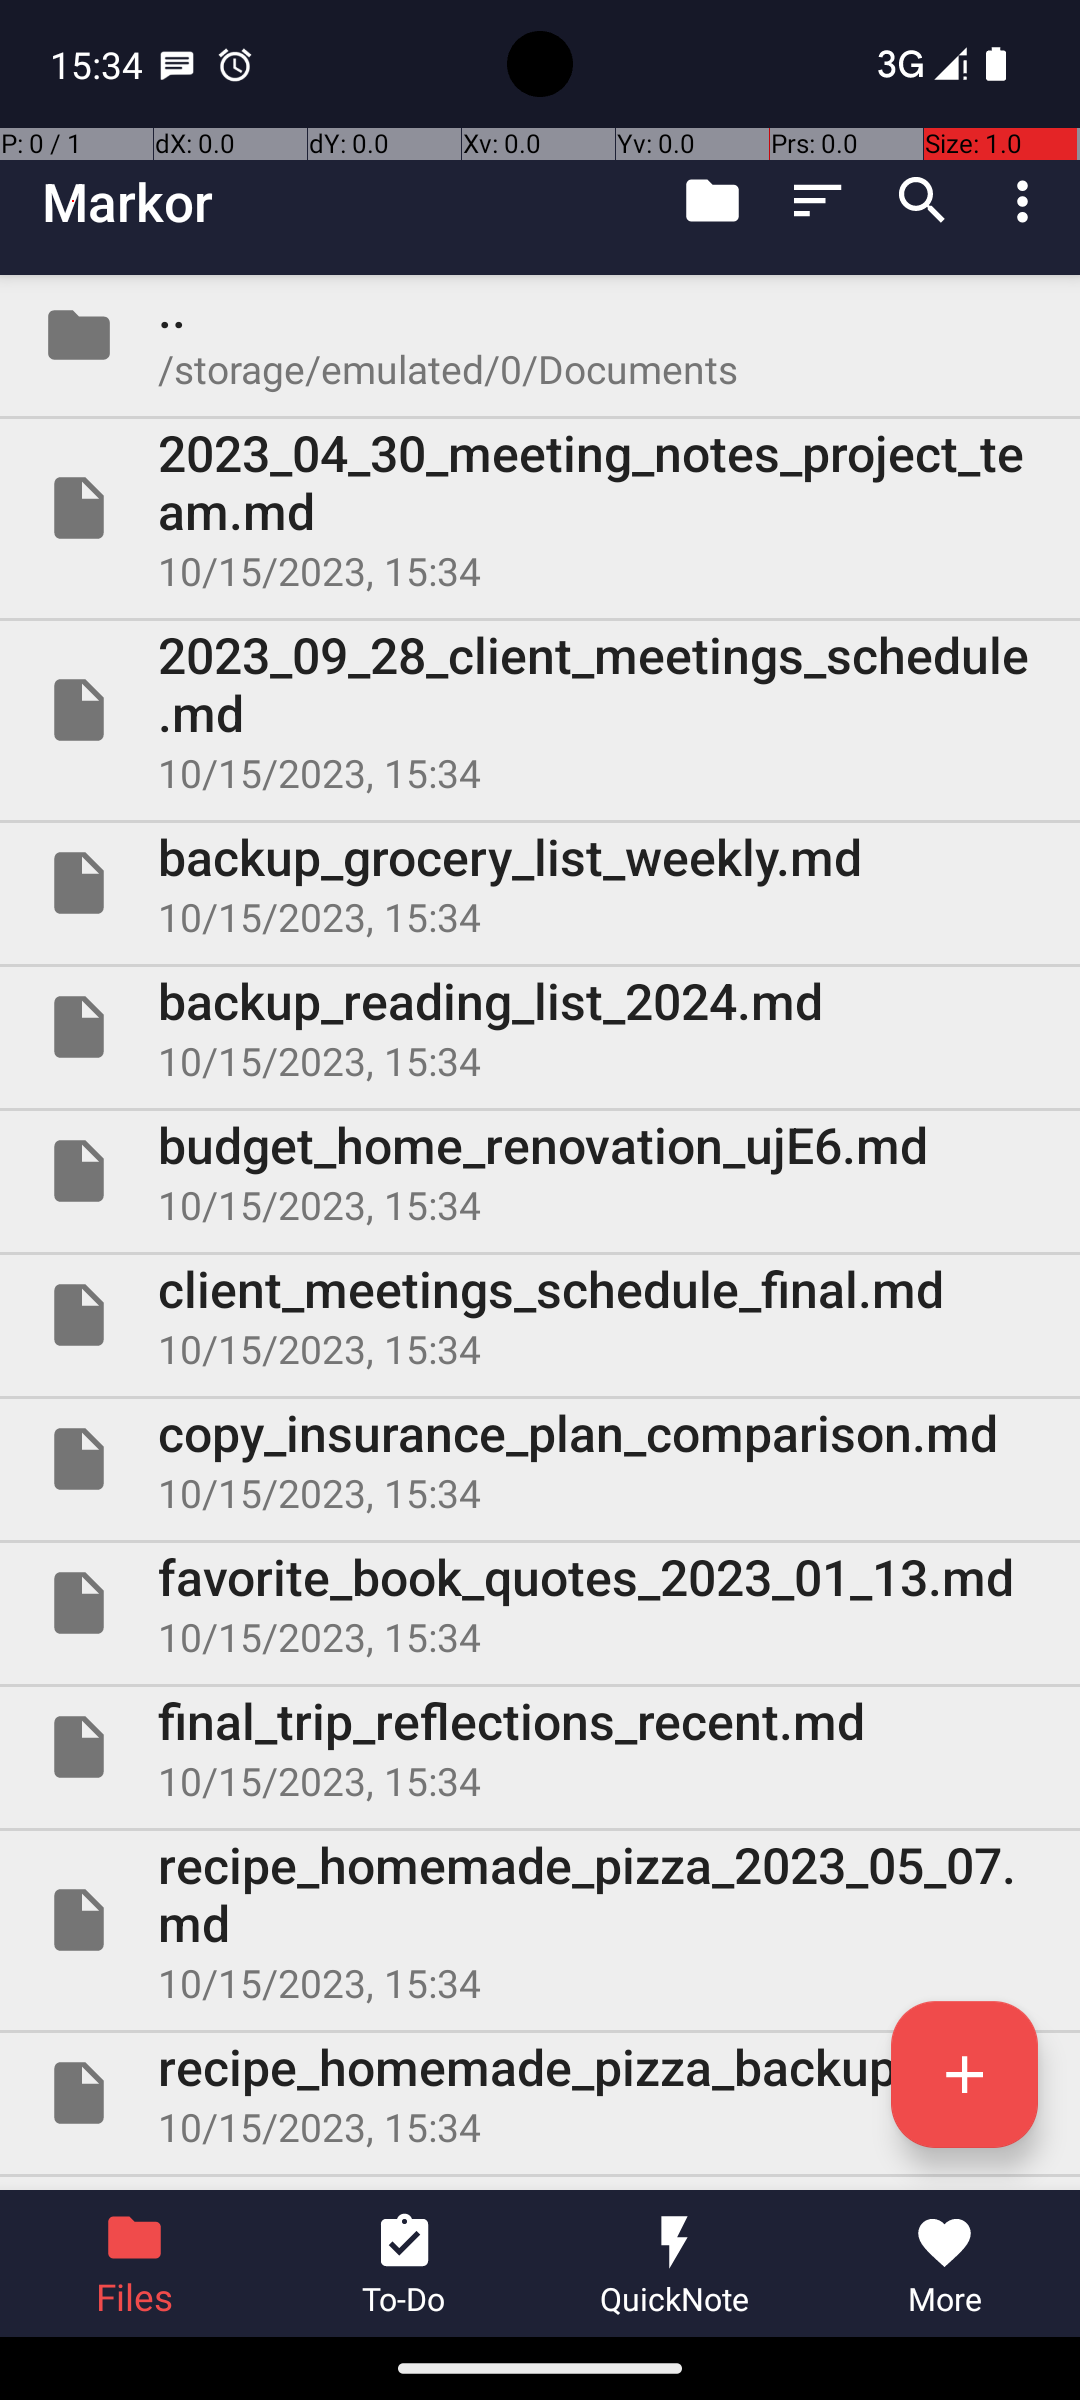  Describe the element at coordinates (540, 1459) in the screenshot. I see `File copy_insurance_plan_comparison.md ` at that location.